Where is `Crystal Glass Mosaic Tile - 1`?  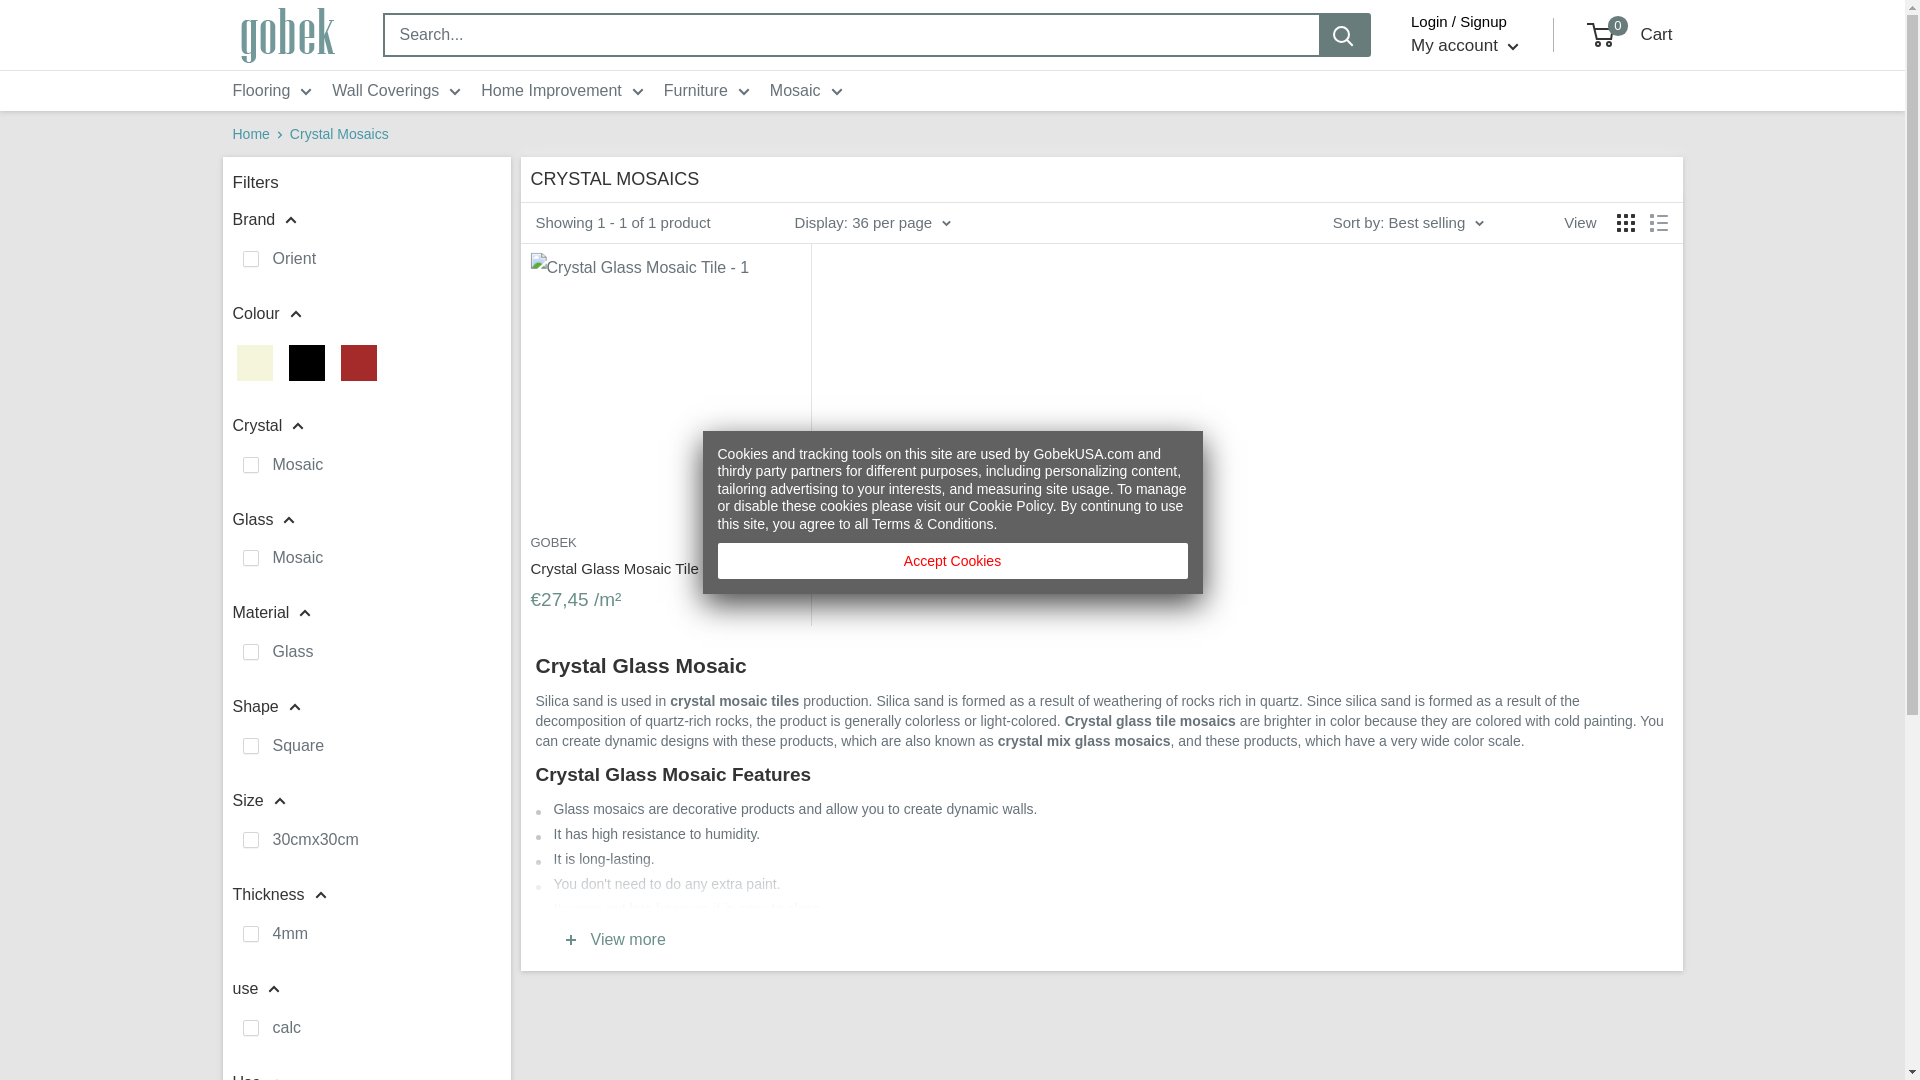
Crystal Glass Mosaic Tile - 1 is located at coordinates (664, 388).